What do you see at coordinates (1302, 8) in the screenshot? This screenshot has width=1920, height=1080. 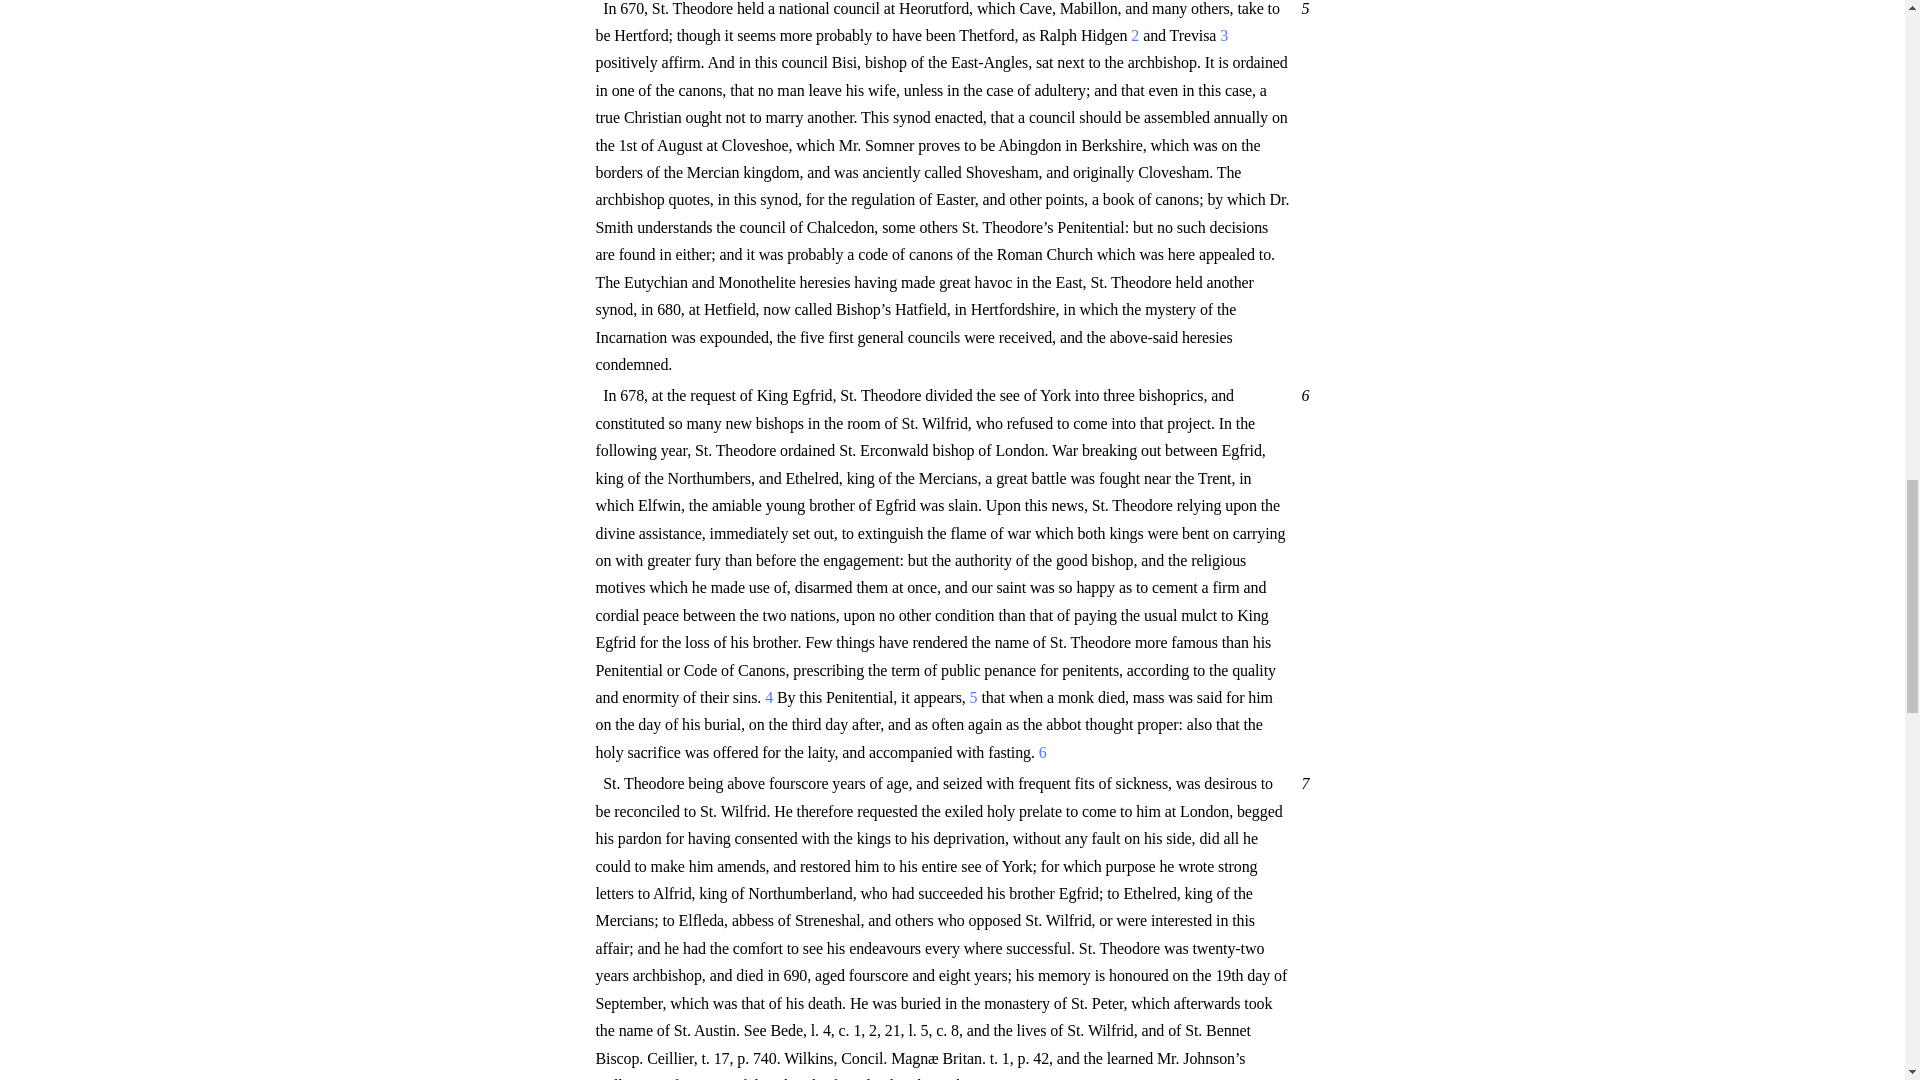 I see `  5` at bounding box center [1302, 8].